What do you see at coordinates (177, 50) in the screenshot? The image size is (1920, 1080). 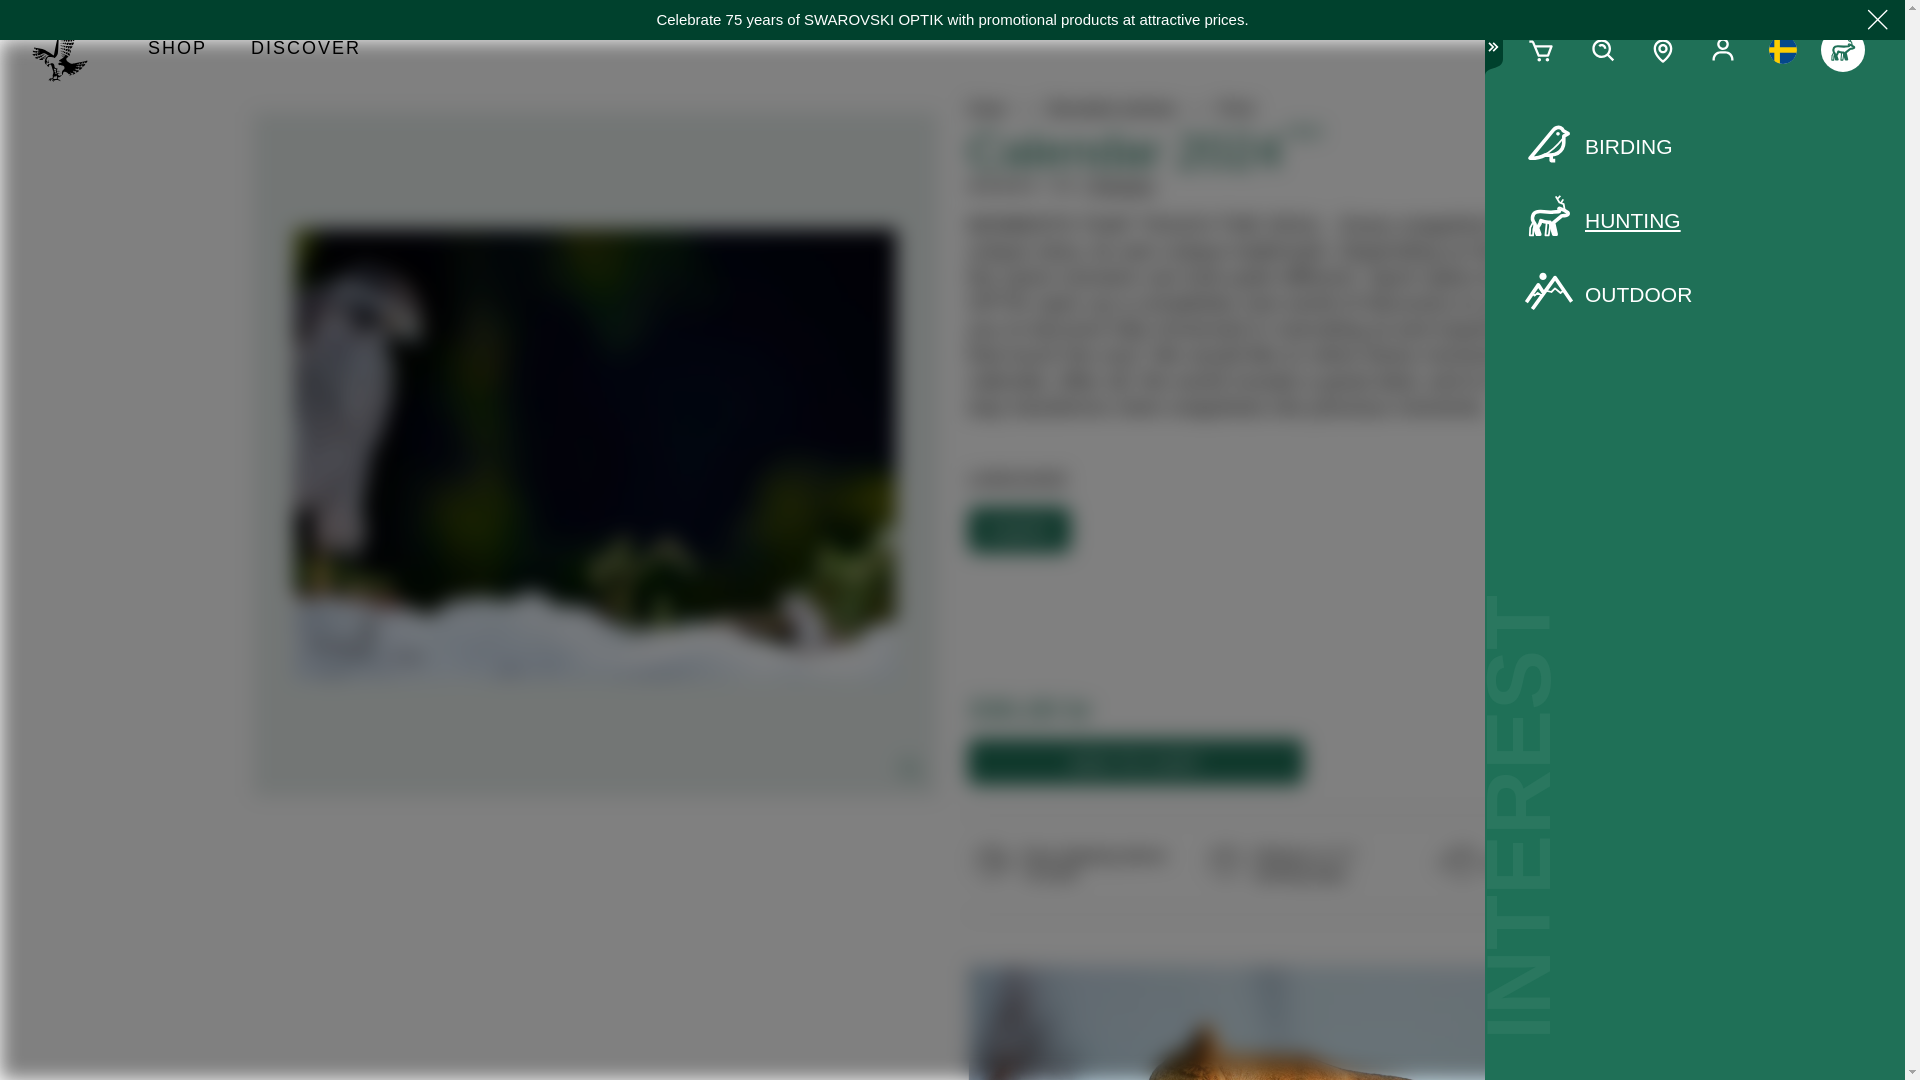 I see `SHOP` at bounding box center [177, 50].